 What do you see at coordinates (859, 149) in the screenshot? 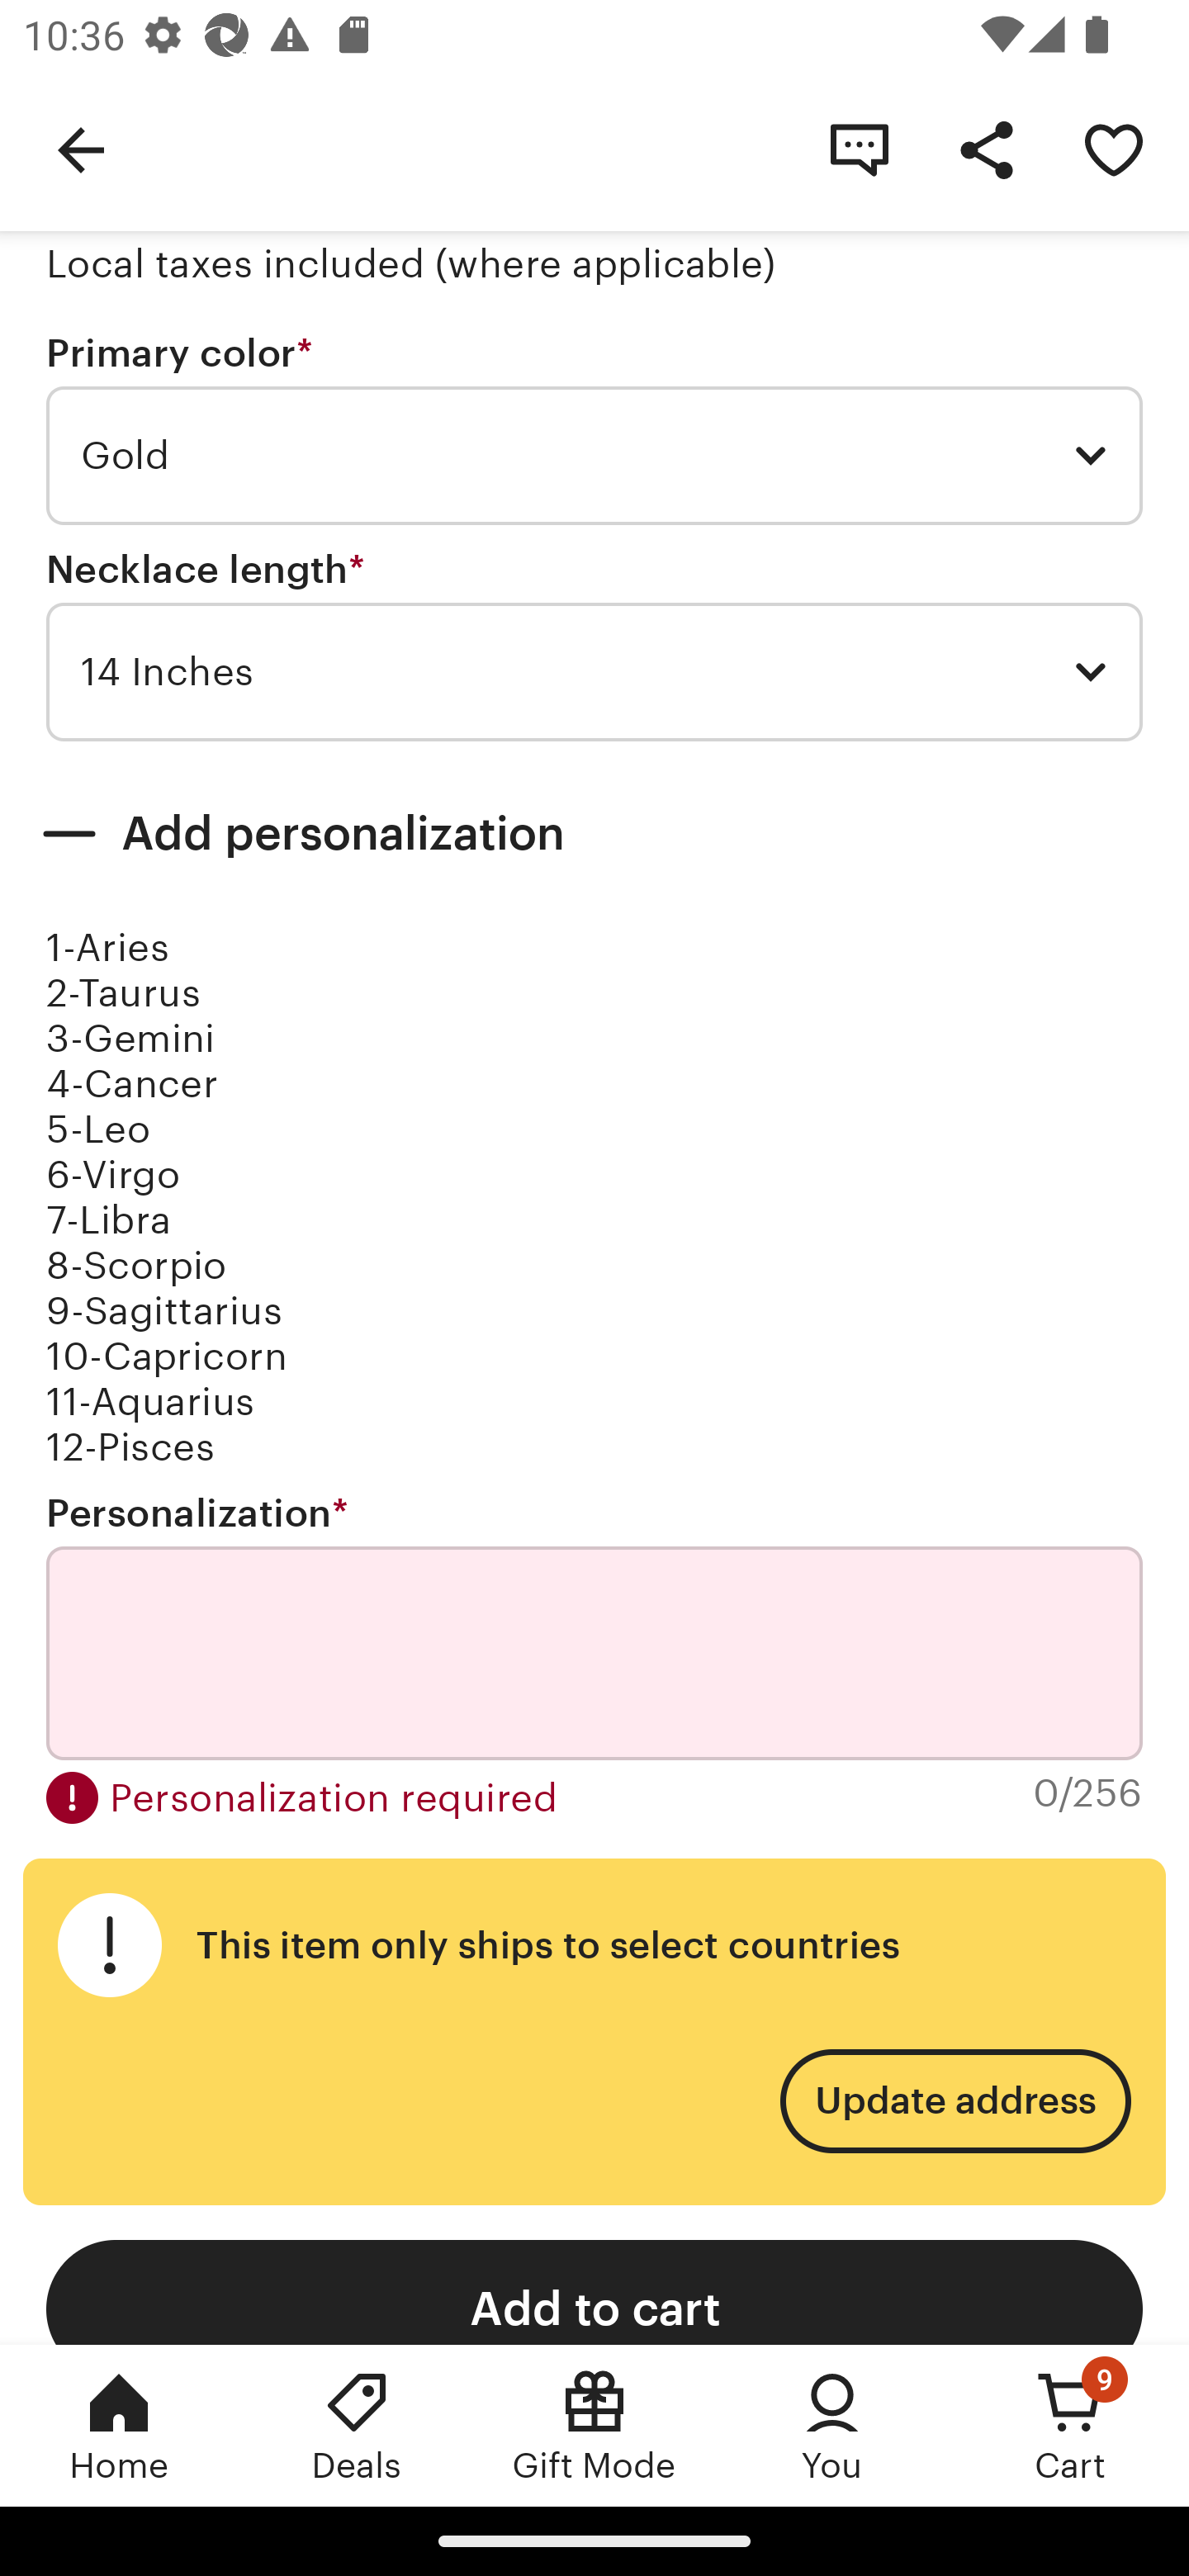
I see `Contact shop` at bounding box center [859, 149].